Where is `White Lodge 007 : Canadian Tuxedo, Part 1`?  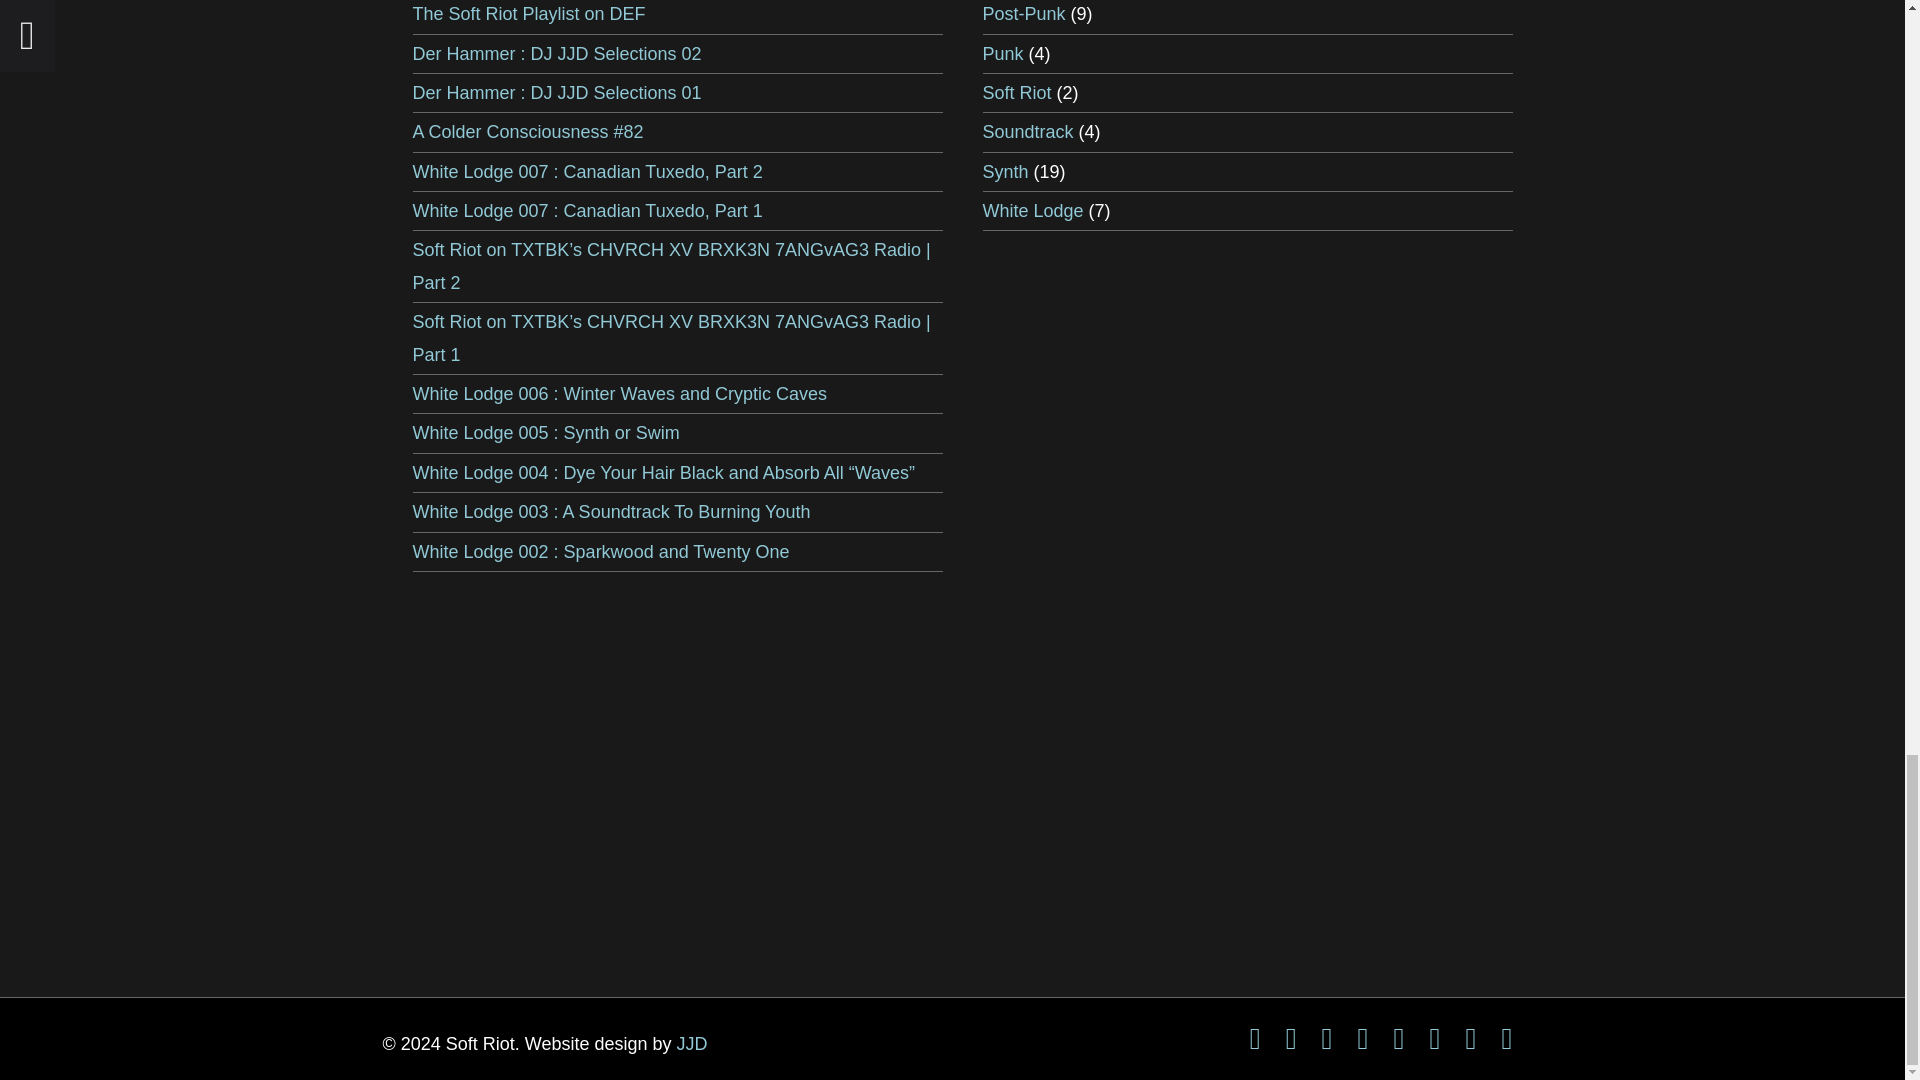 White Lodge 007 : Canadian Tuxedo, Part 1 is located at coordinates (587, 210).